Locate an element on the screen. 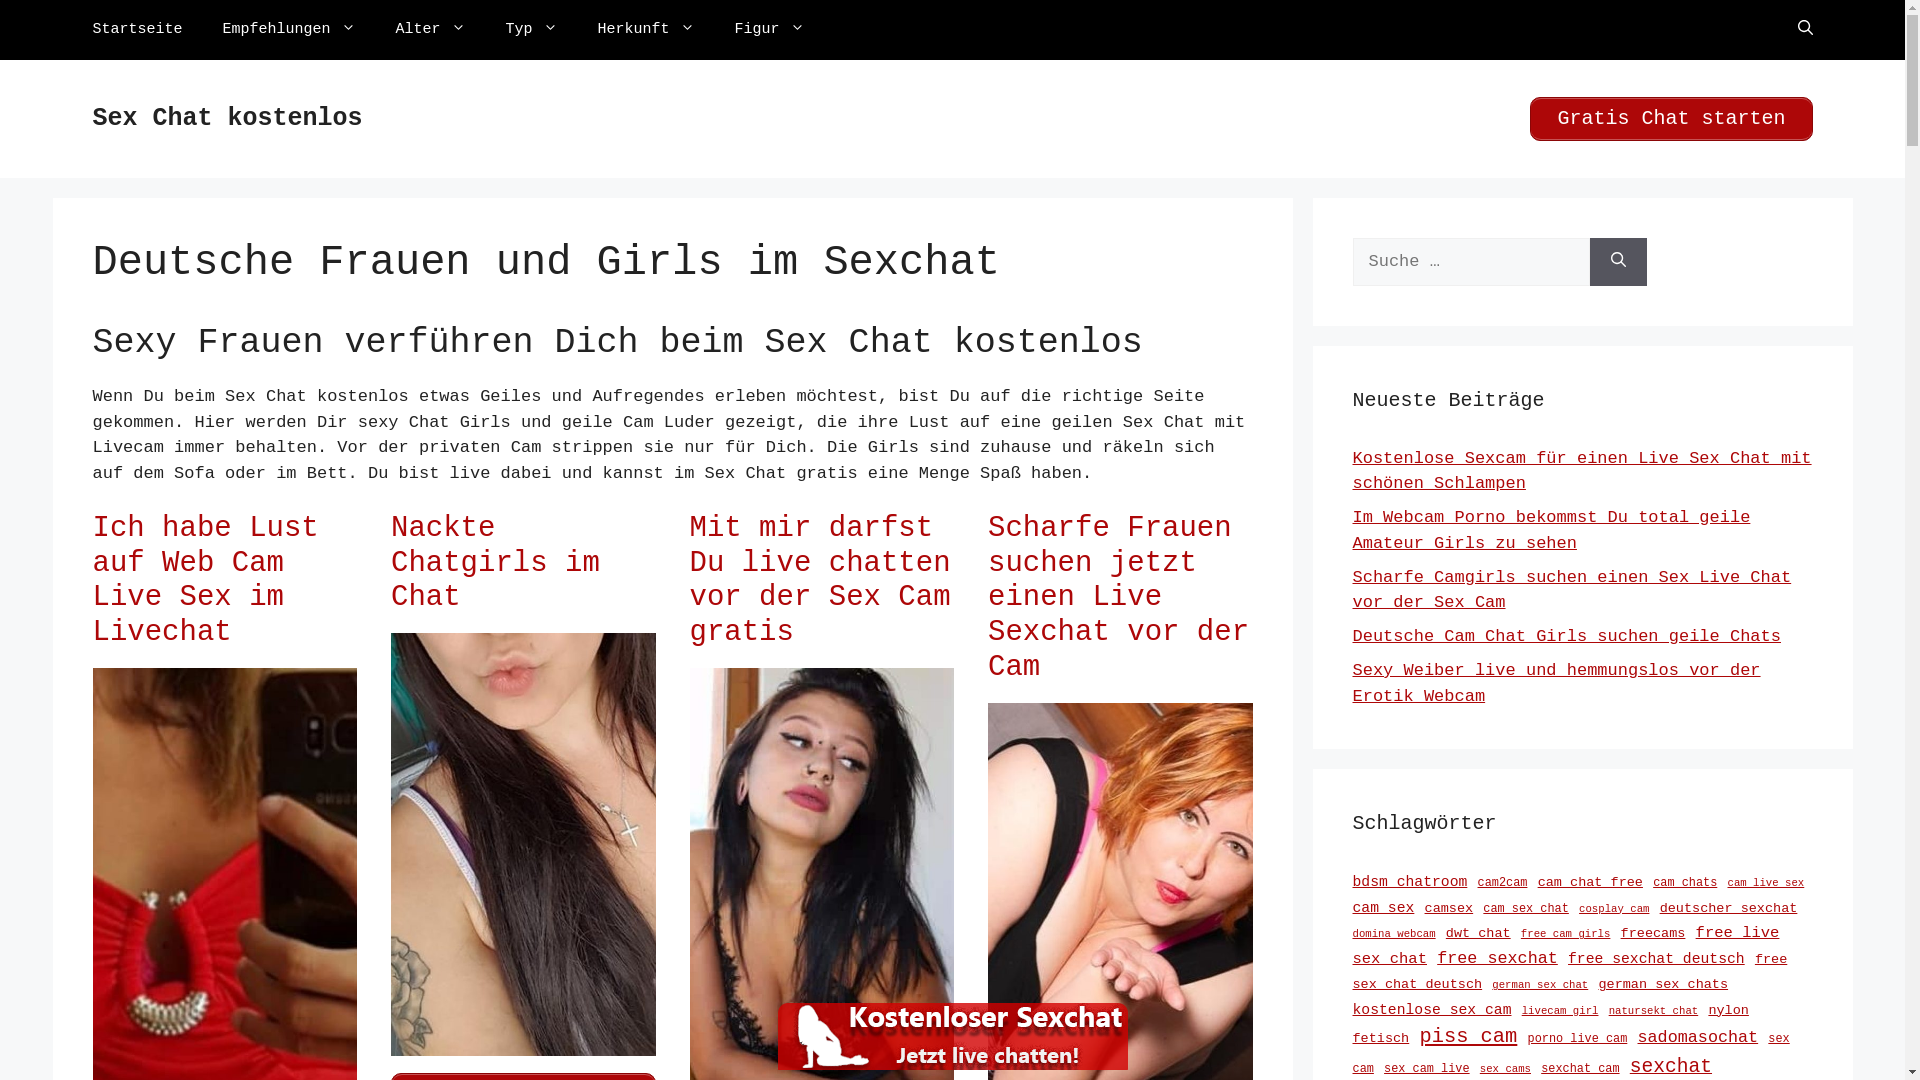 This screenshot has height=1080, width=1920. porno live cam is located at coordinates (1578, 1039).